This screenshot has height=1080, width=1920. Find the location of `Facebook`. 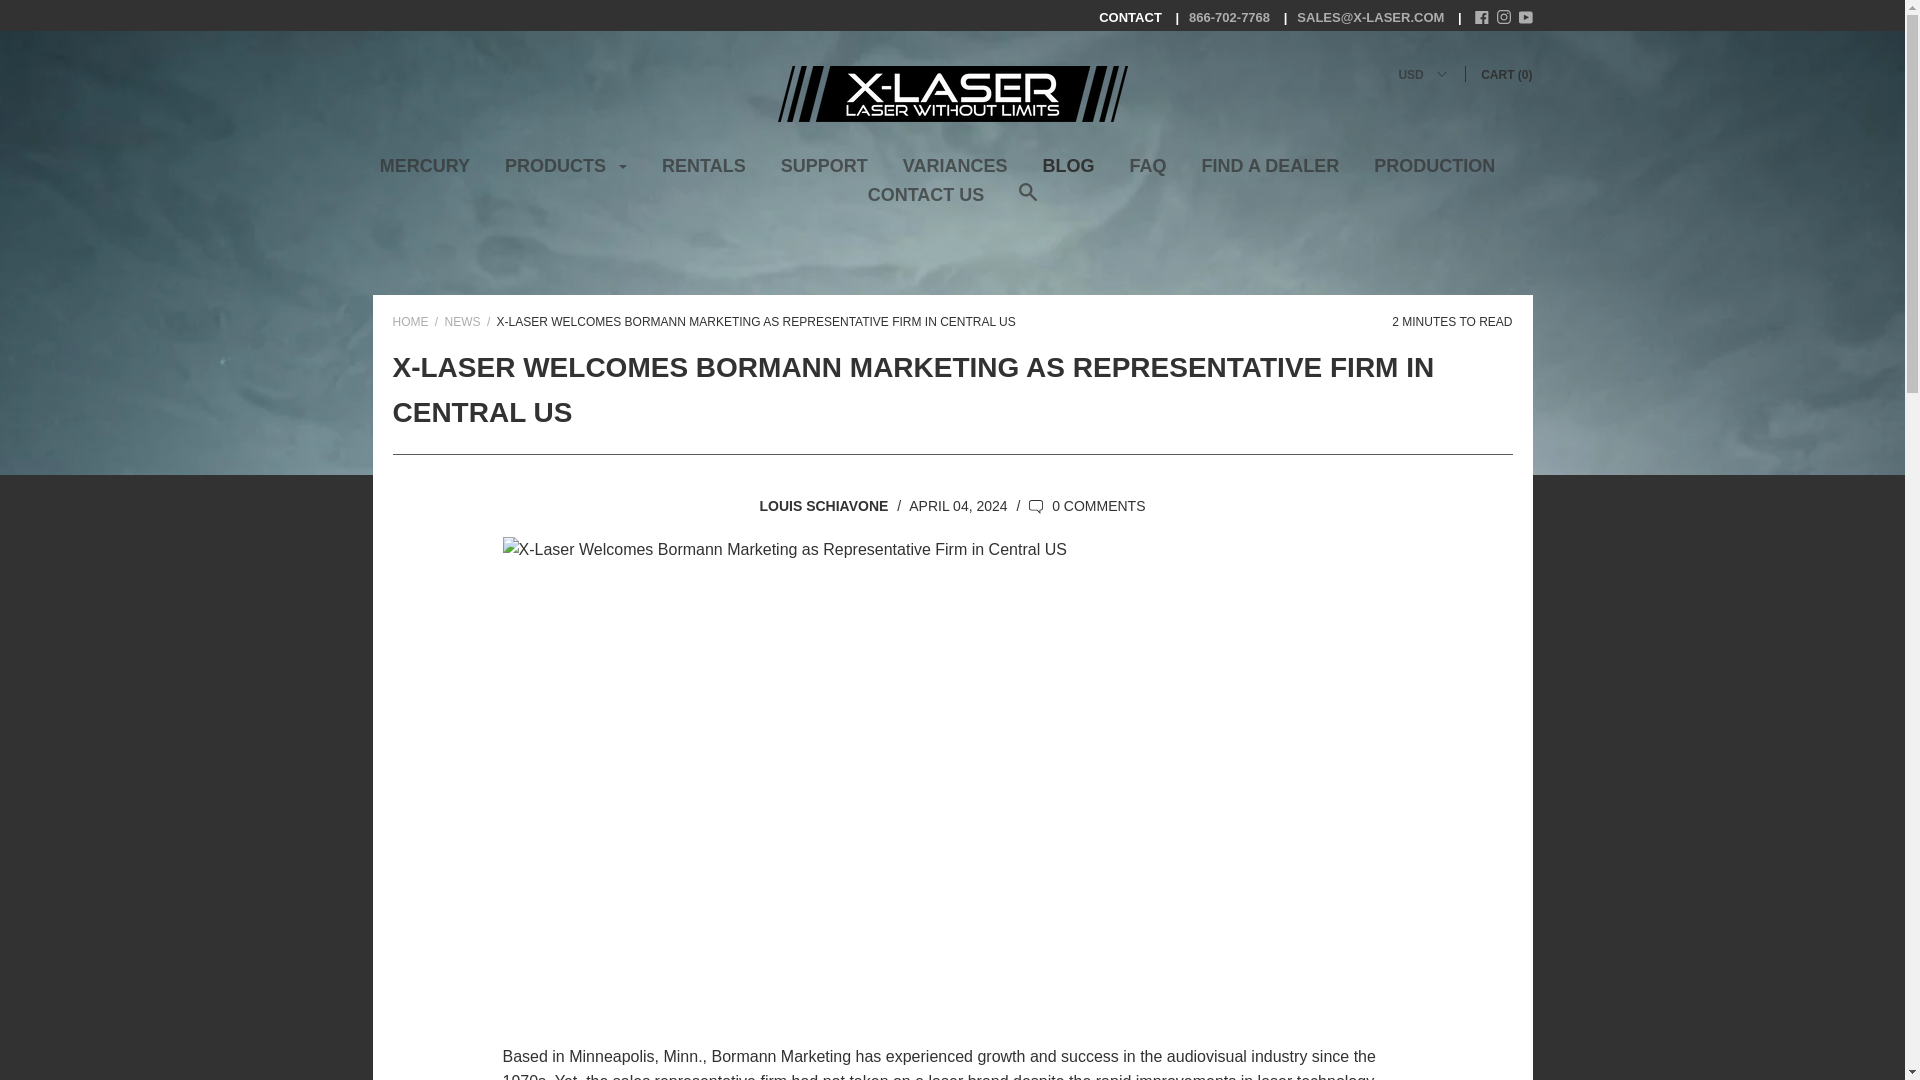

Facebook is located at coordinates (1482, 16).